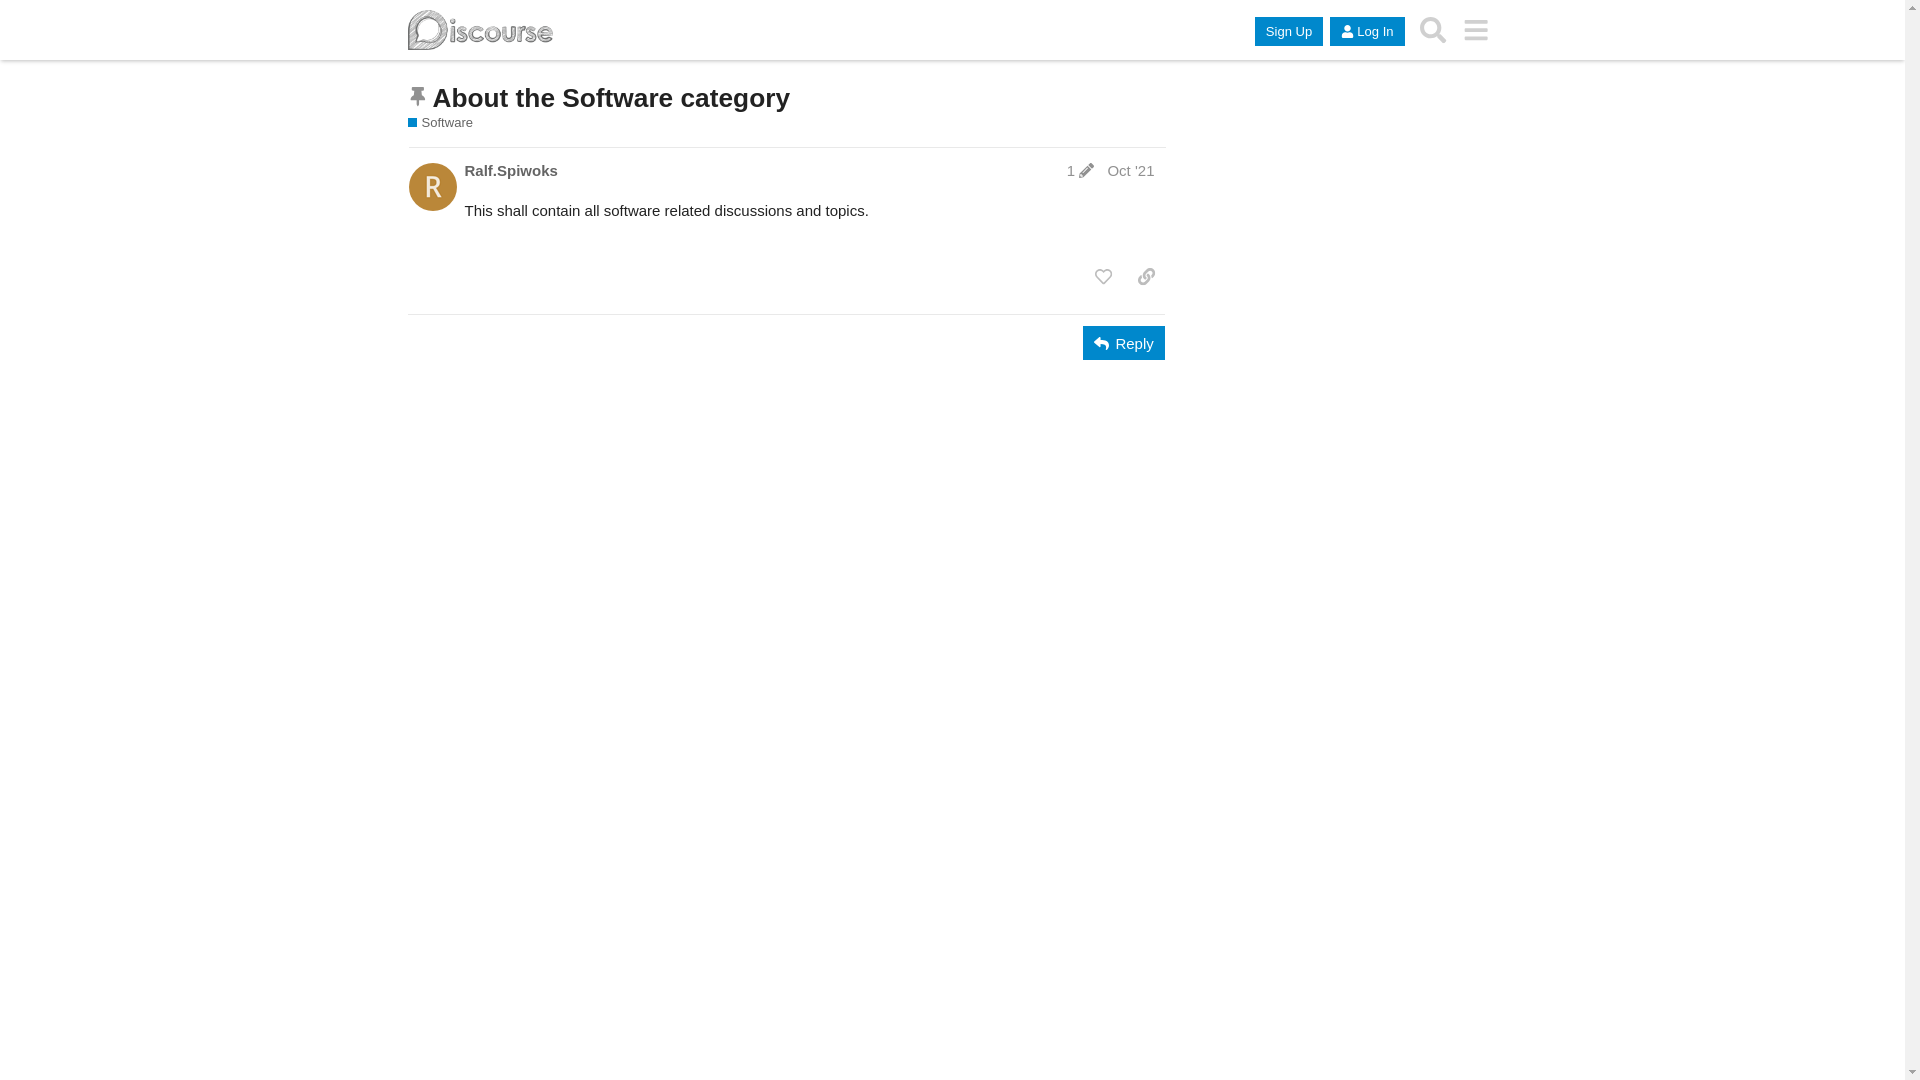 This screenshot has width=1920, height=1080. What do you see at coordinates (1367, 32) in the screenshot?
I see `Log In` at bounding box center [1367, 32].